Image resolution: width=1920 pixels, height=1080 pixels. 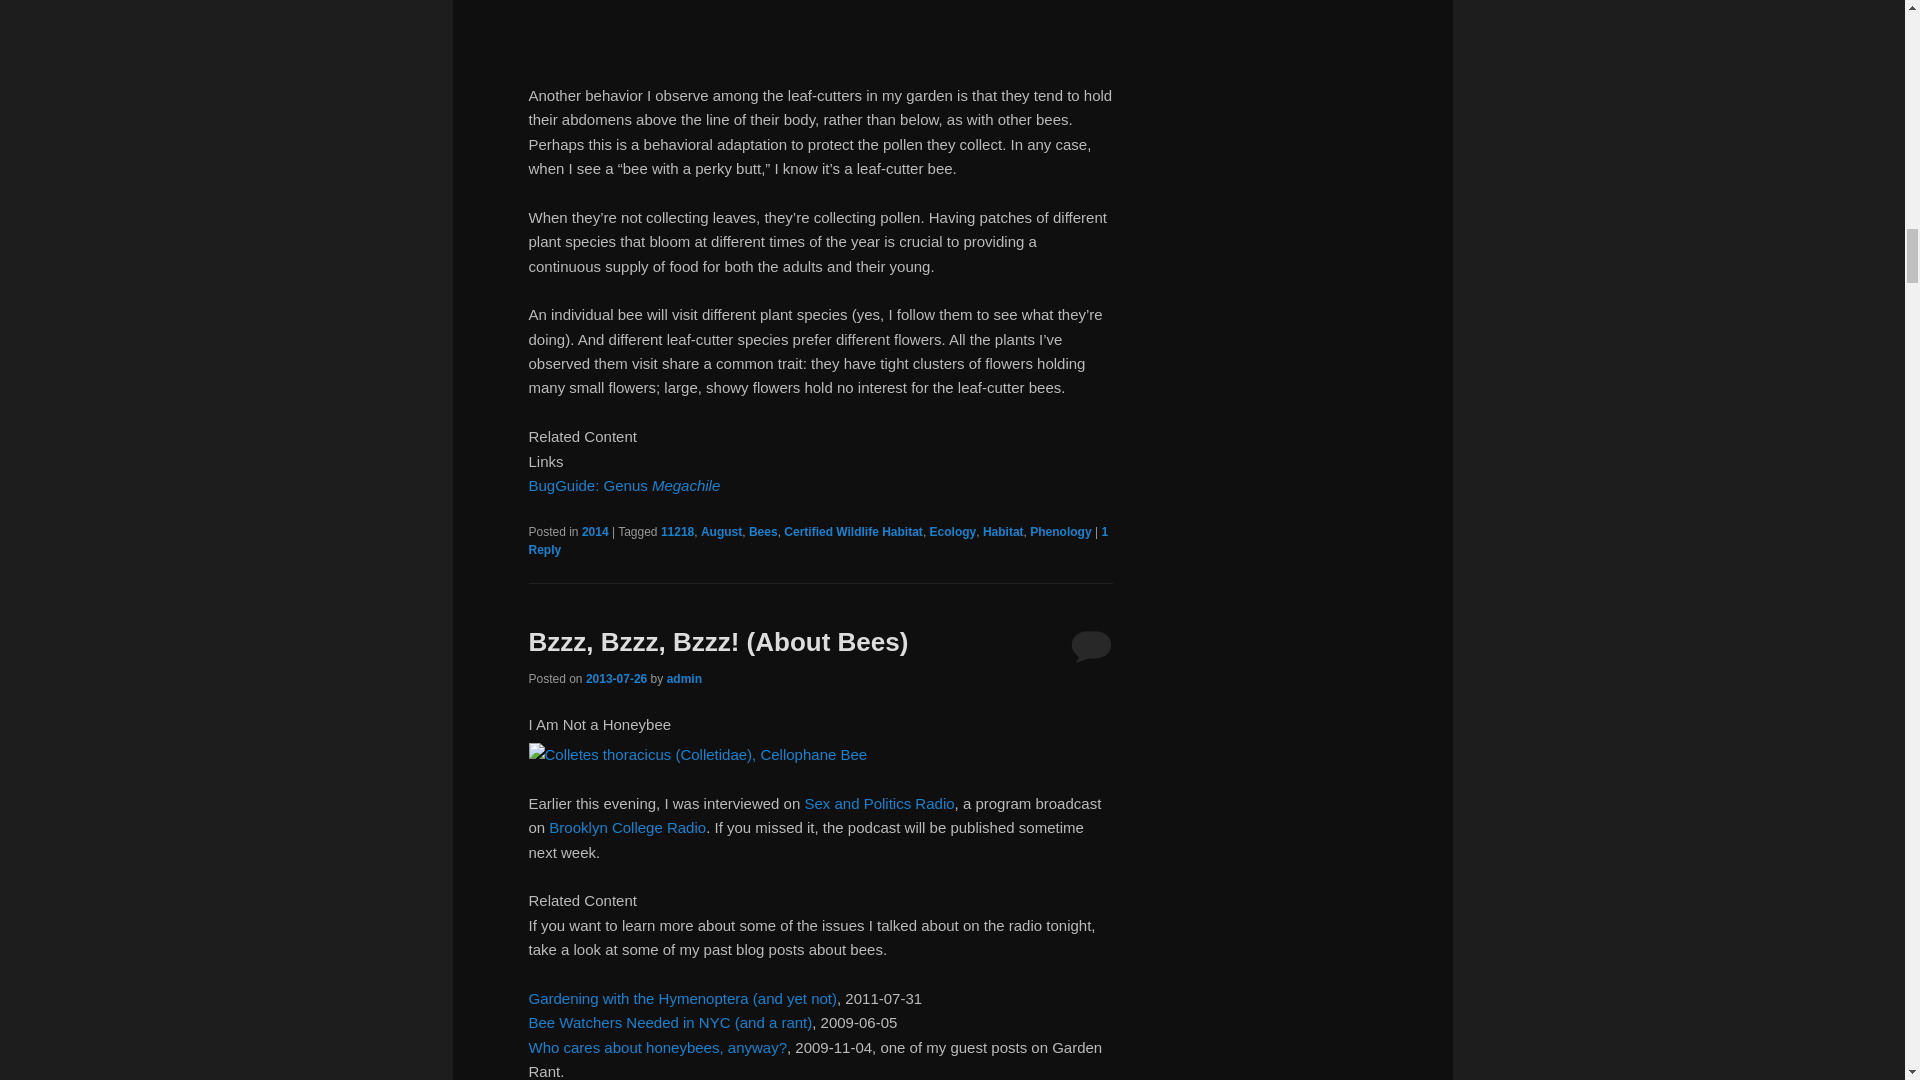 What do you see at coordinates (594, 531) in the screenshot?
I see `2014` at bounding box center [594, 531].